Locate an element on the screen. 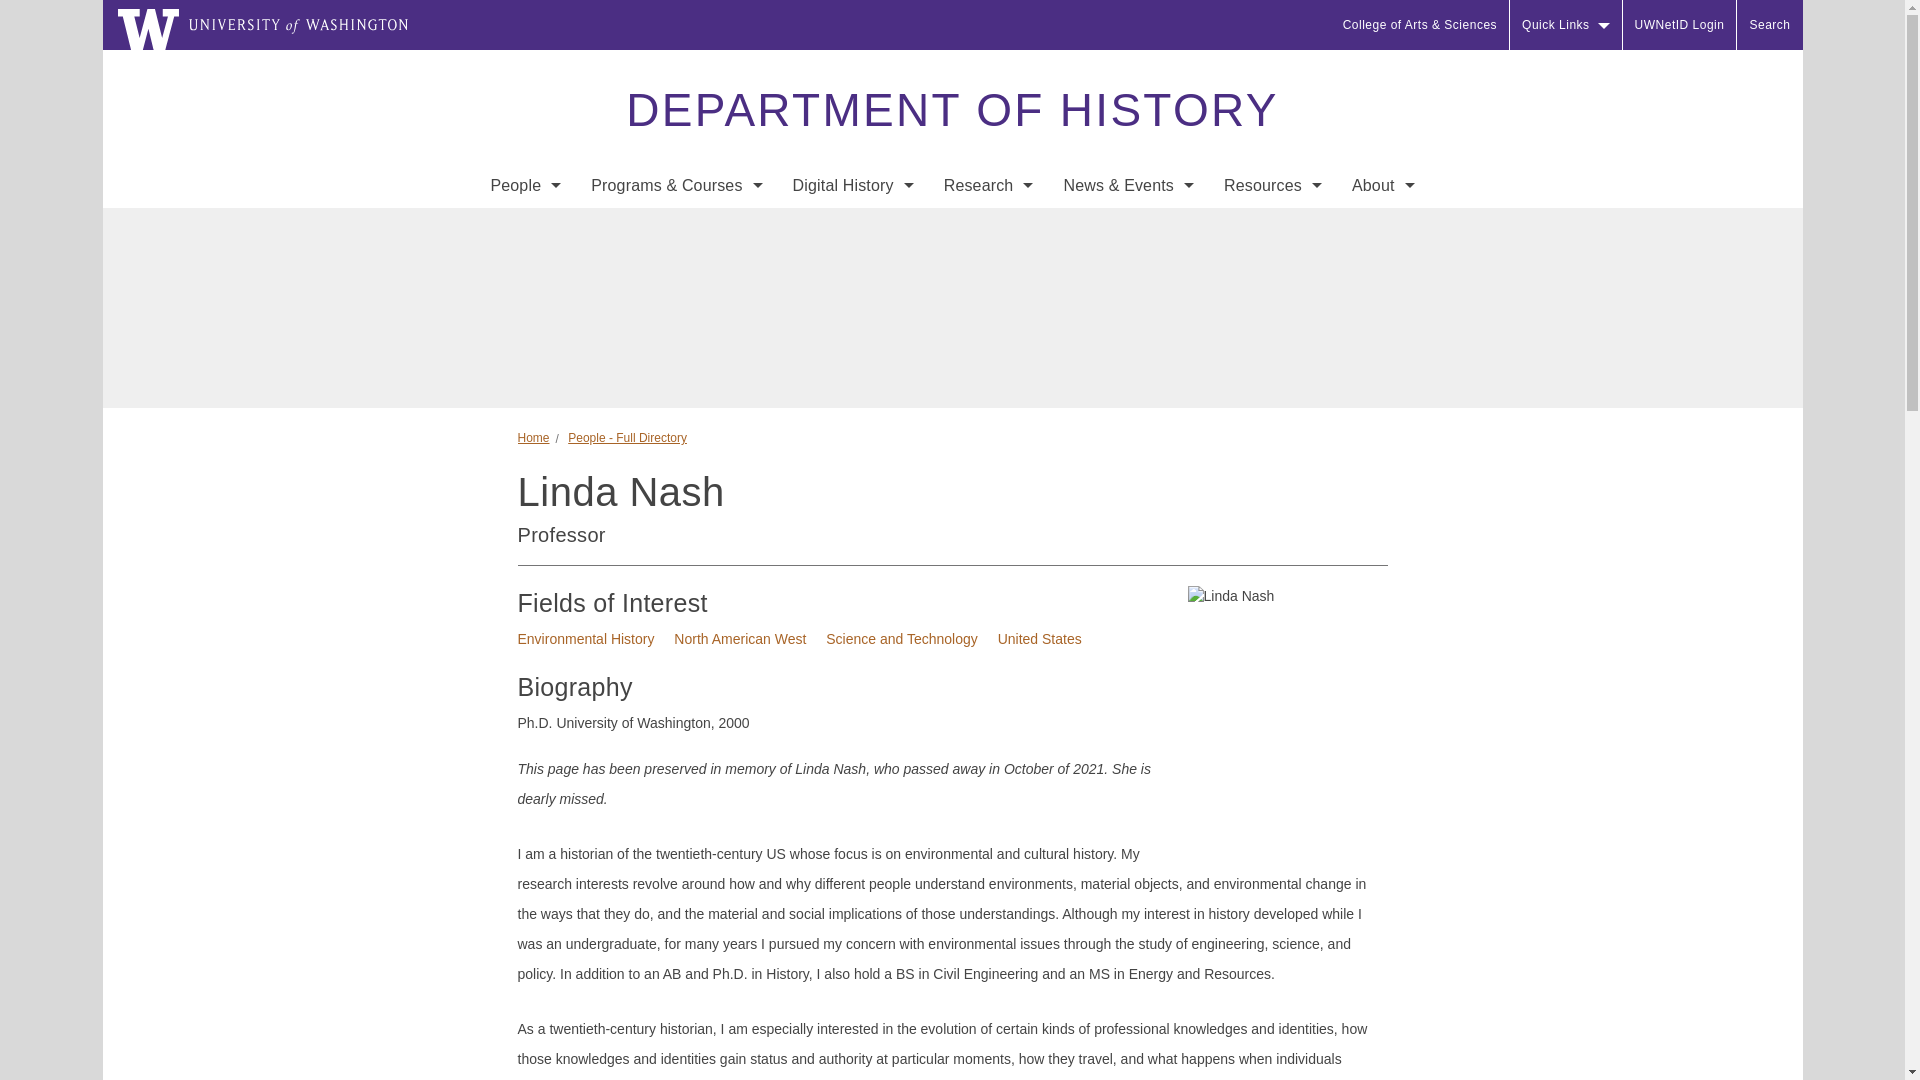  Faculty is located at coordinates (525, 268).